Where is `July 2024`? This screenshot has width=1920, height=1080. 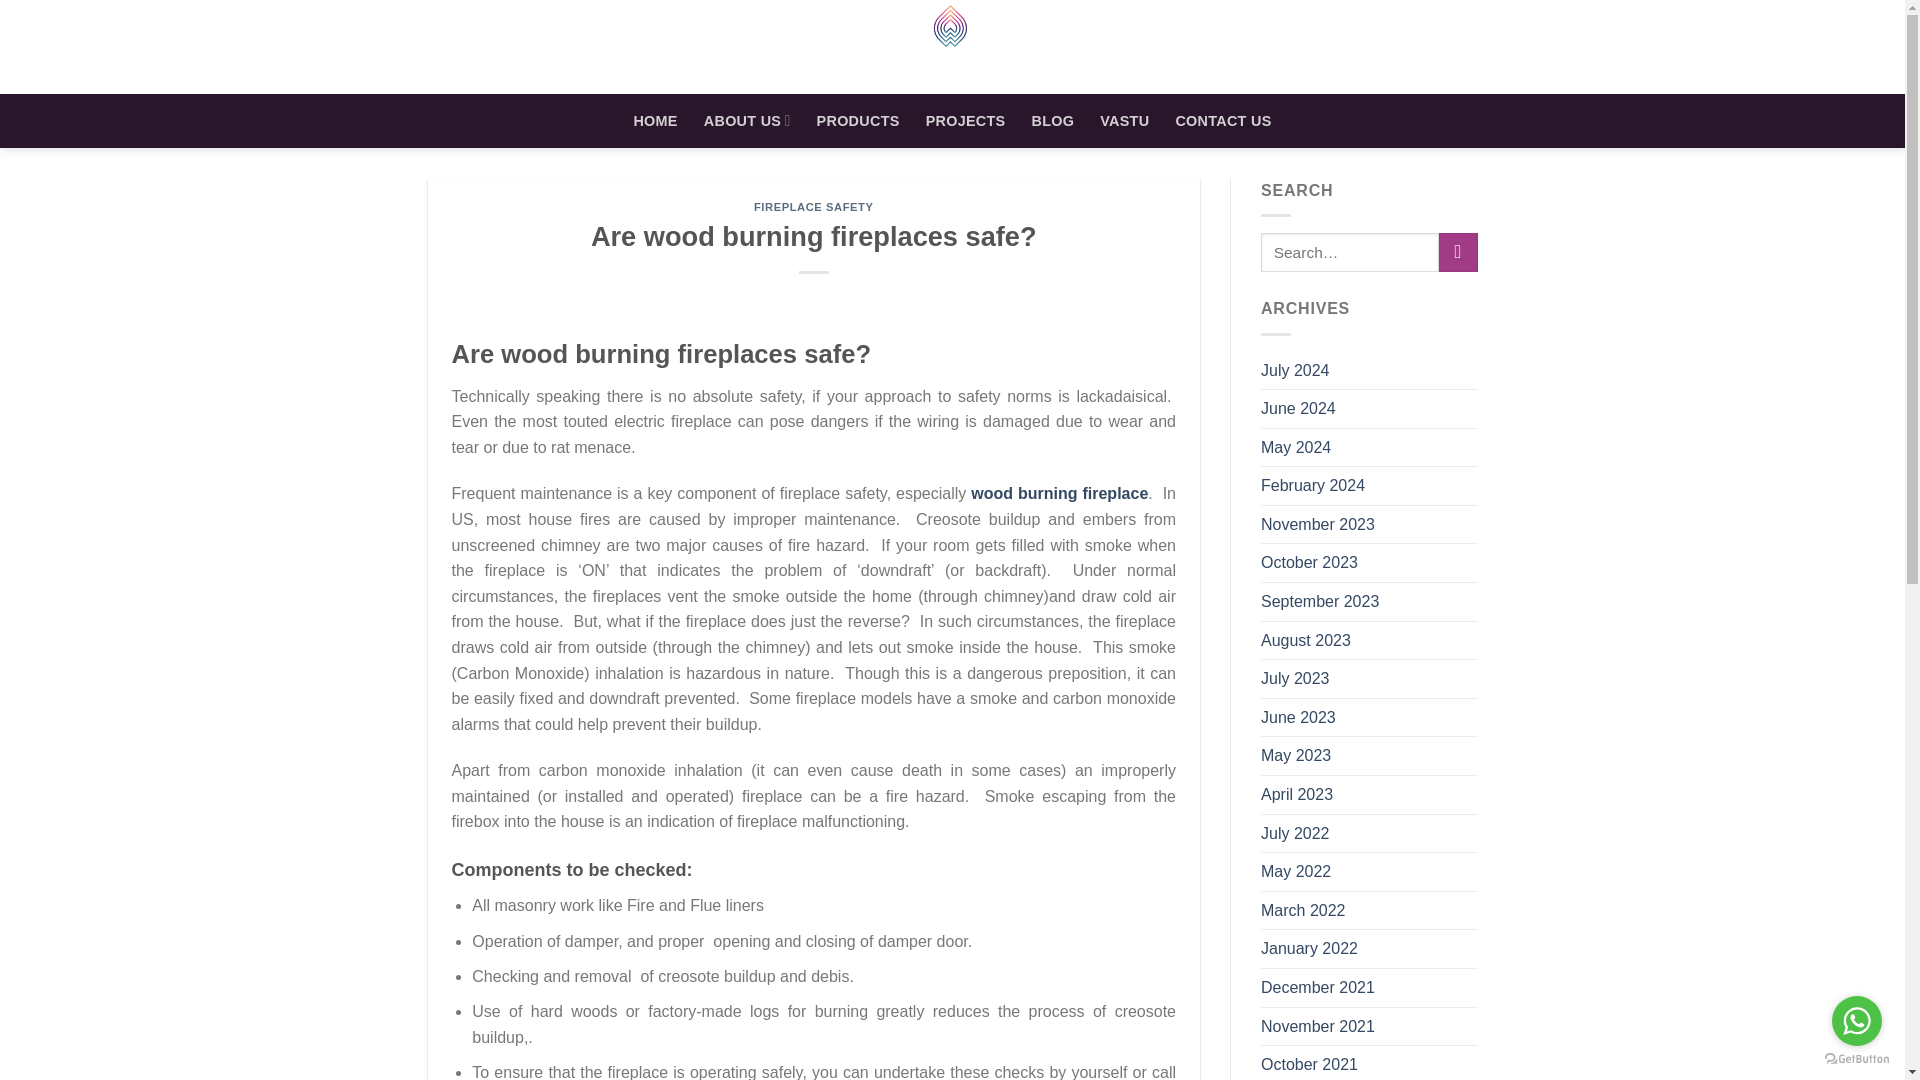 July 2024 is located at coordinates (1296, 370).